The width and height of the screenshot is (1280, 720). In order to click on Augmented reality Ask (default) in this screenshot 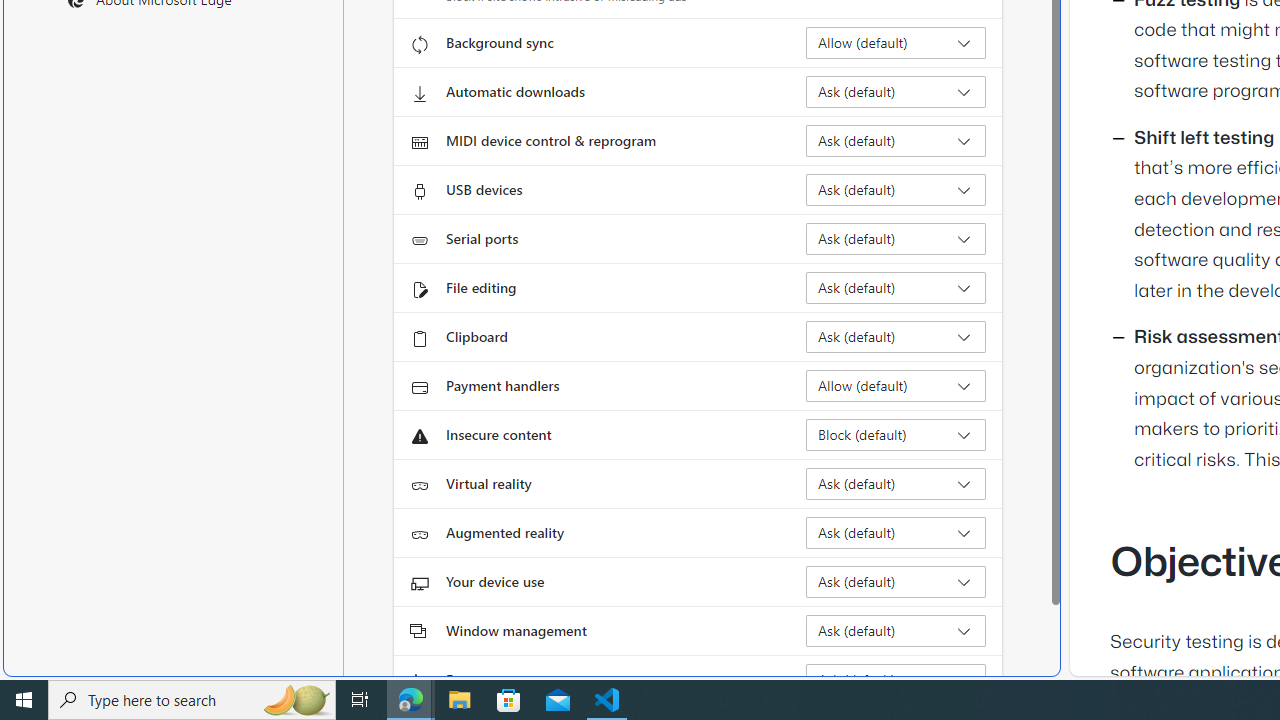, I will do `click(896, 532)`.